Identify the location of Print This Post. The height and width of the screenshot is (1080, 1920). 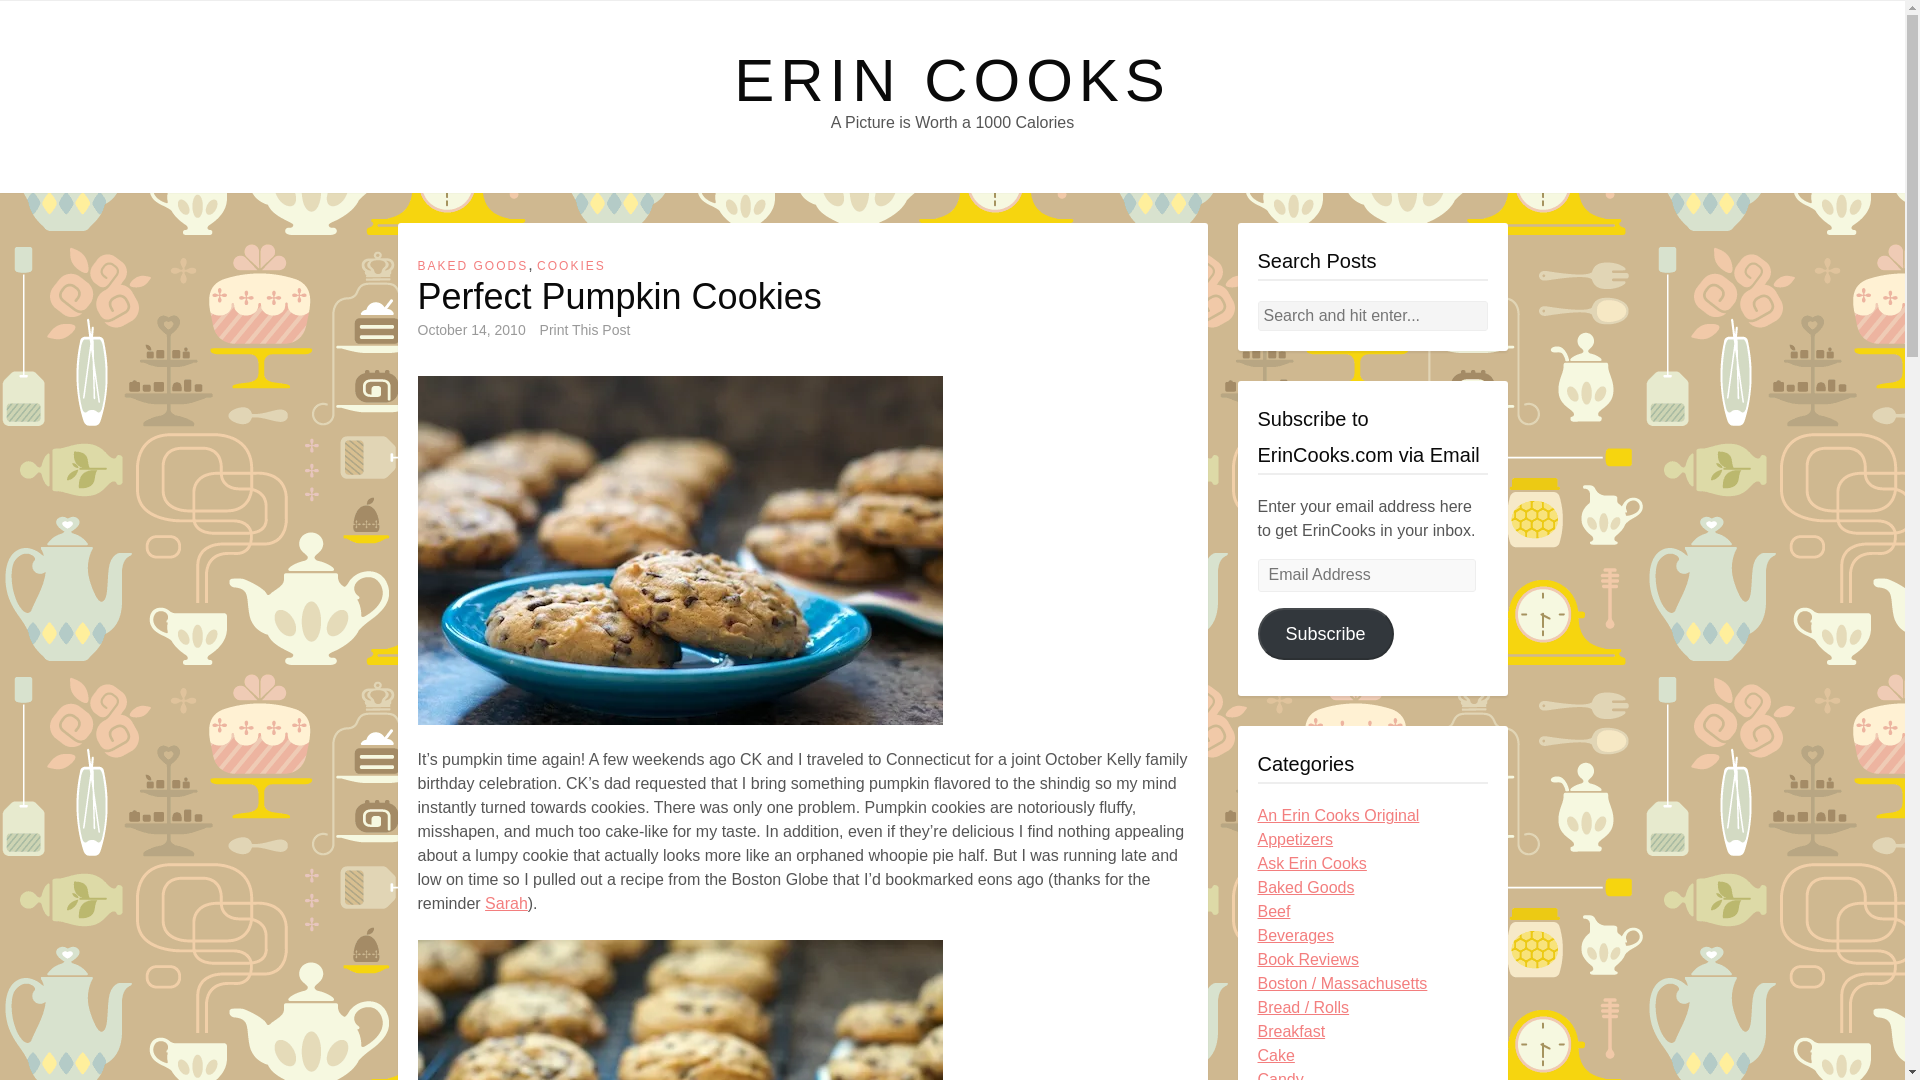
(585, 330).